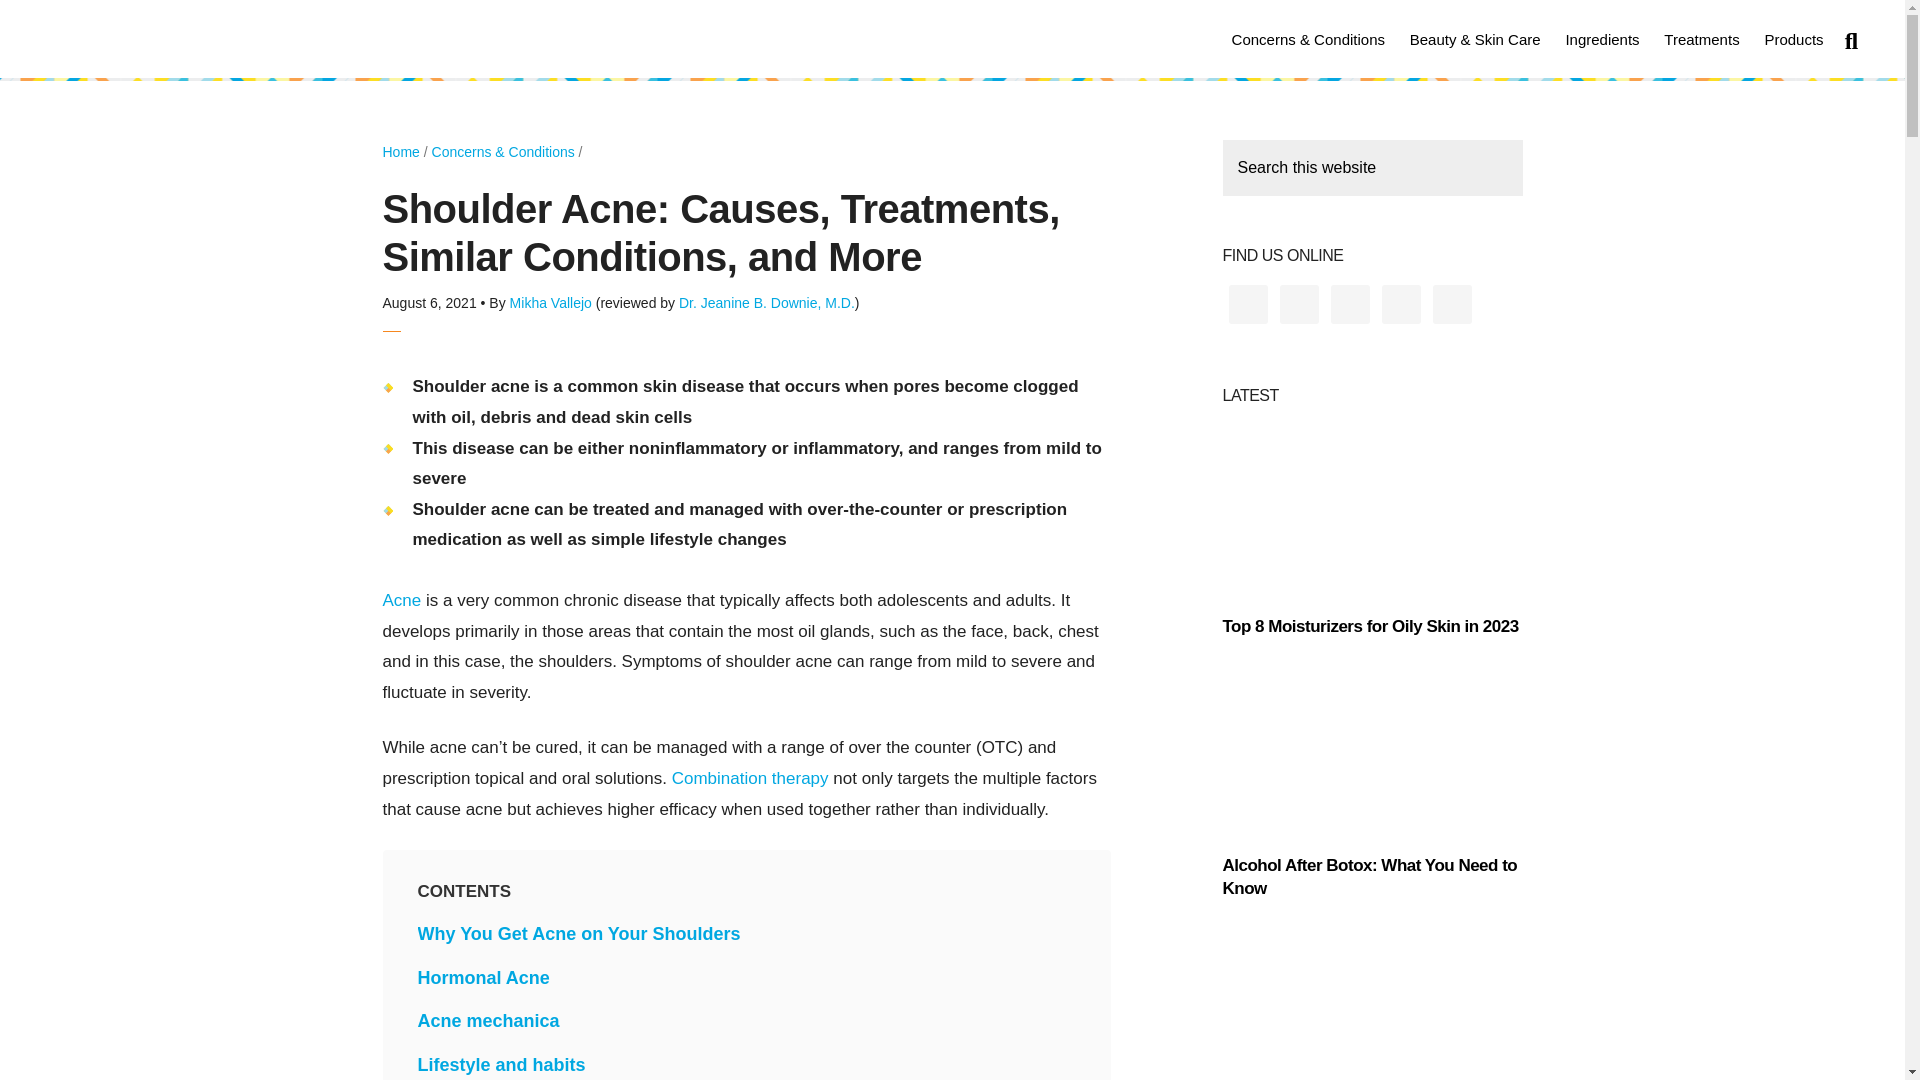  What do you see at coordinates (1701, 38) in the screenshot?
I see `Treatments` at bounding box center [1701, 38].